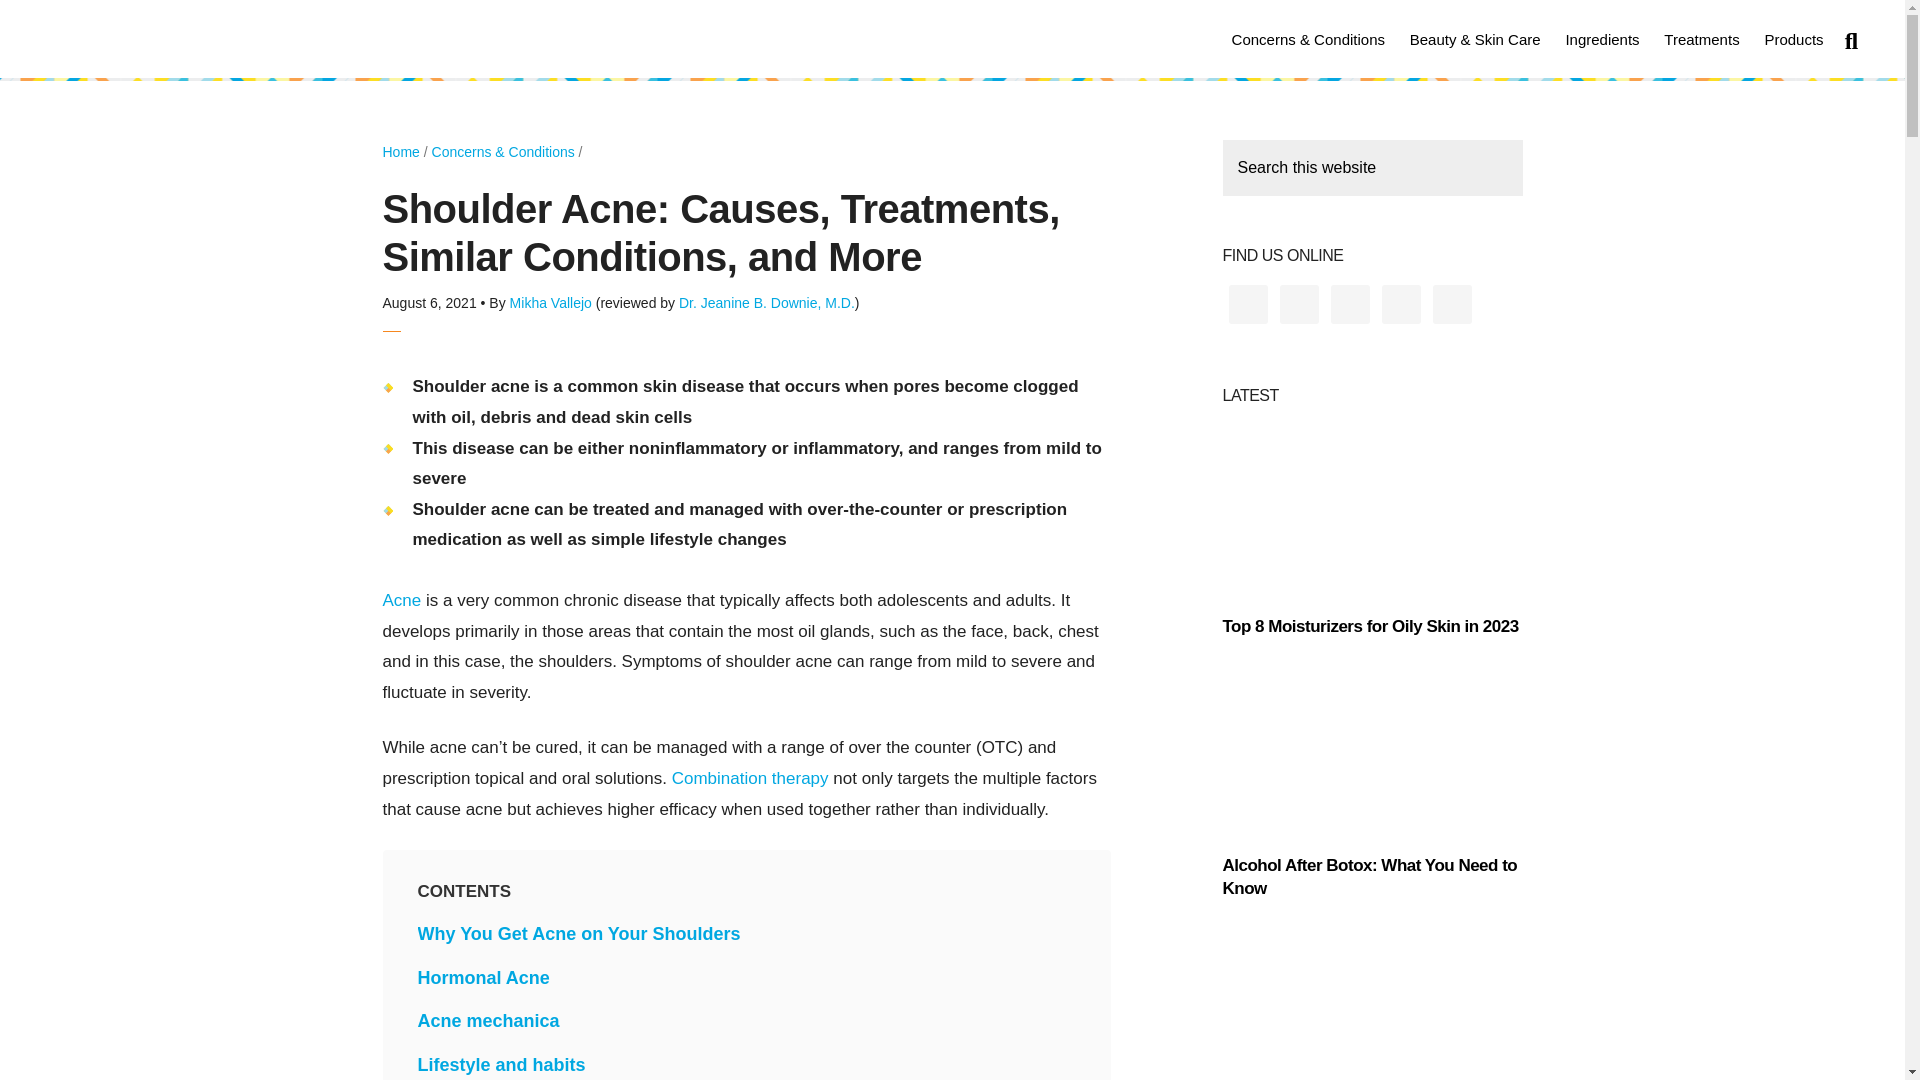  What do you see at coordinates (1701, 38) in the screenshot?
I see `Treatments` at bounding box center [1701, 38].